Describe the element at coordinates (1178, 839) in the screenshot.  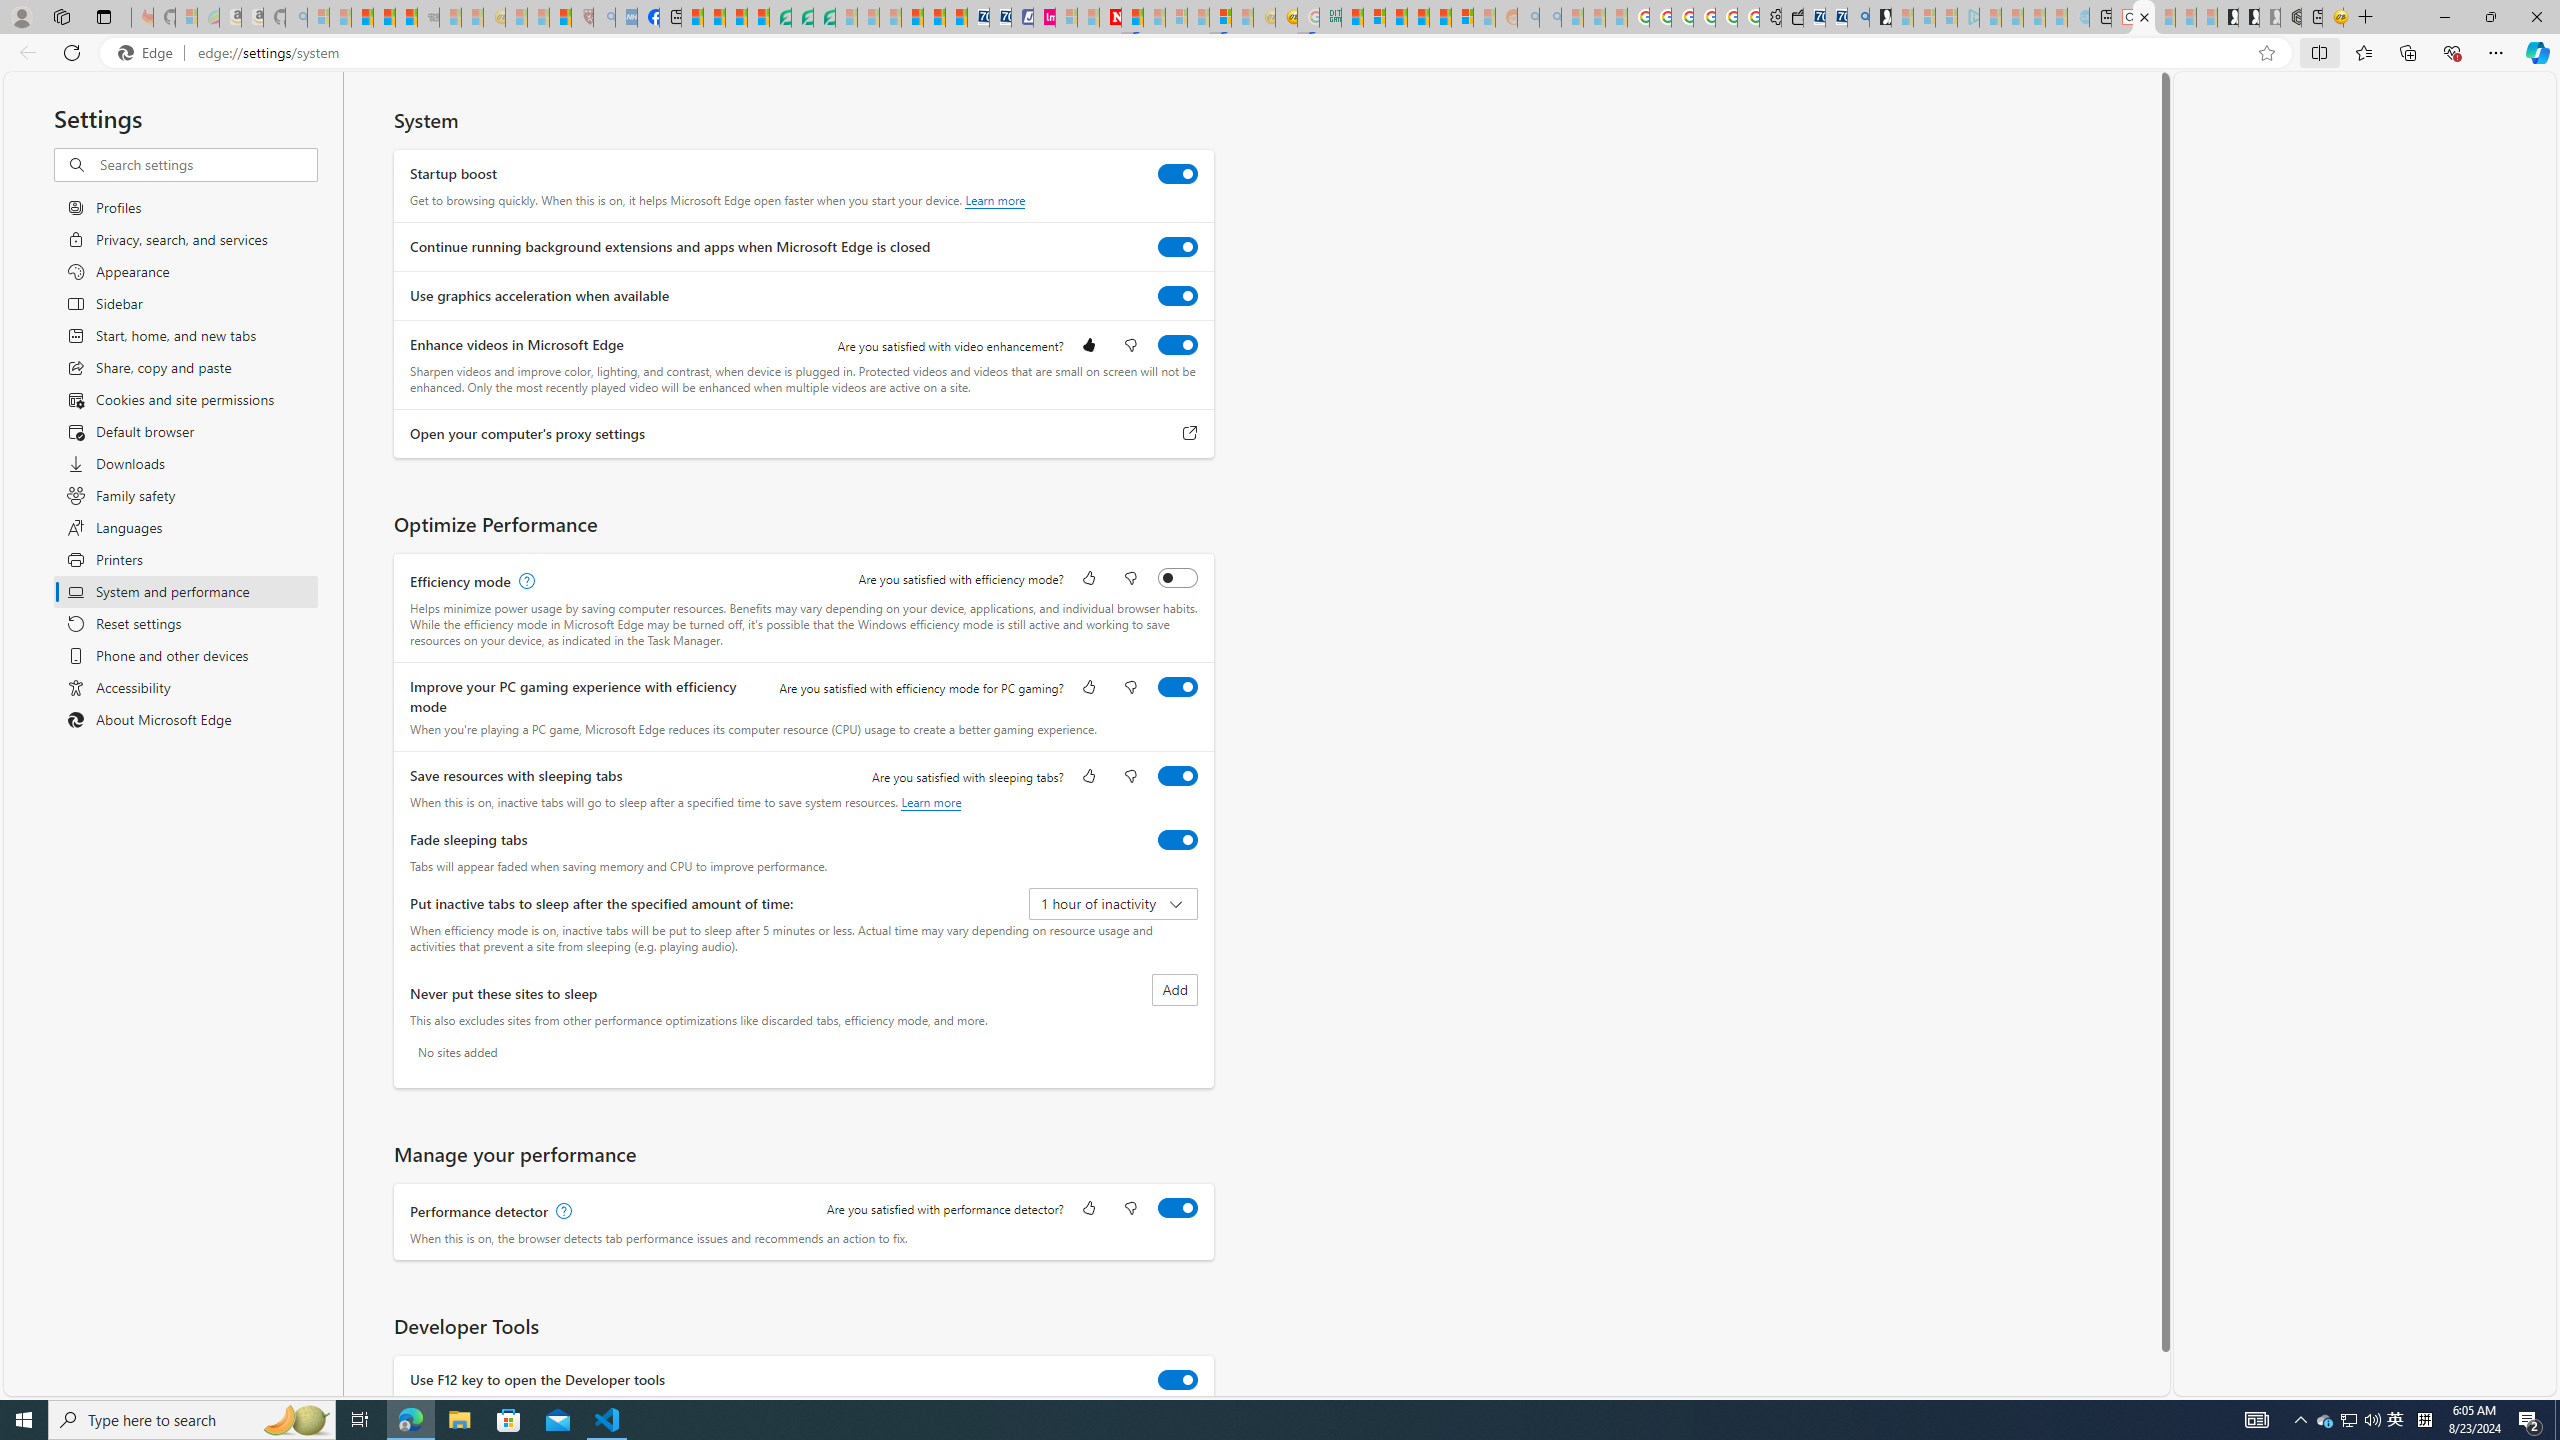
I see `Fade sleeping tabs` at that location.